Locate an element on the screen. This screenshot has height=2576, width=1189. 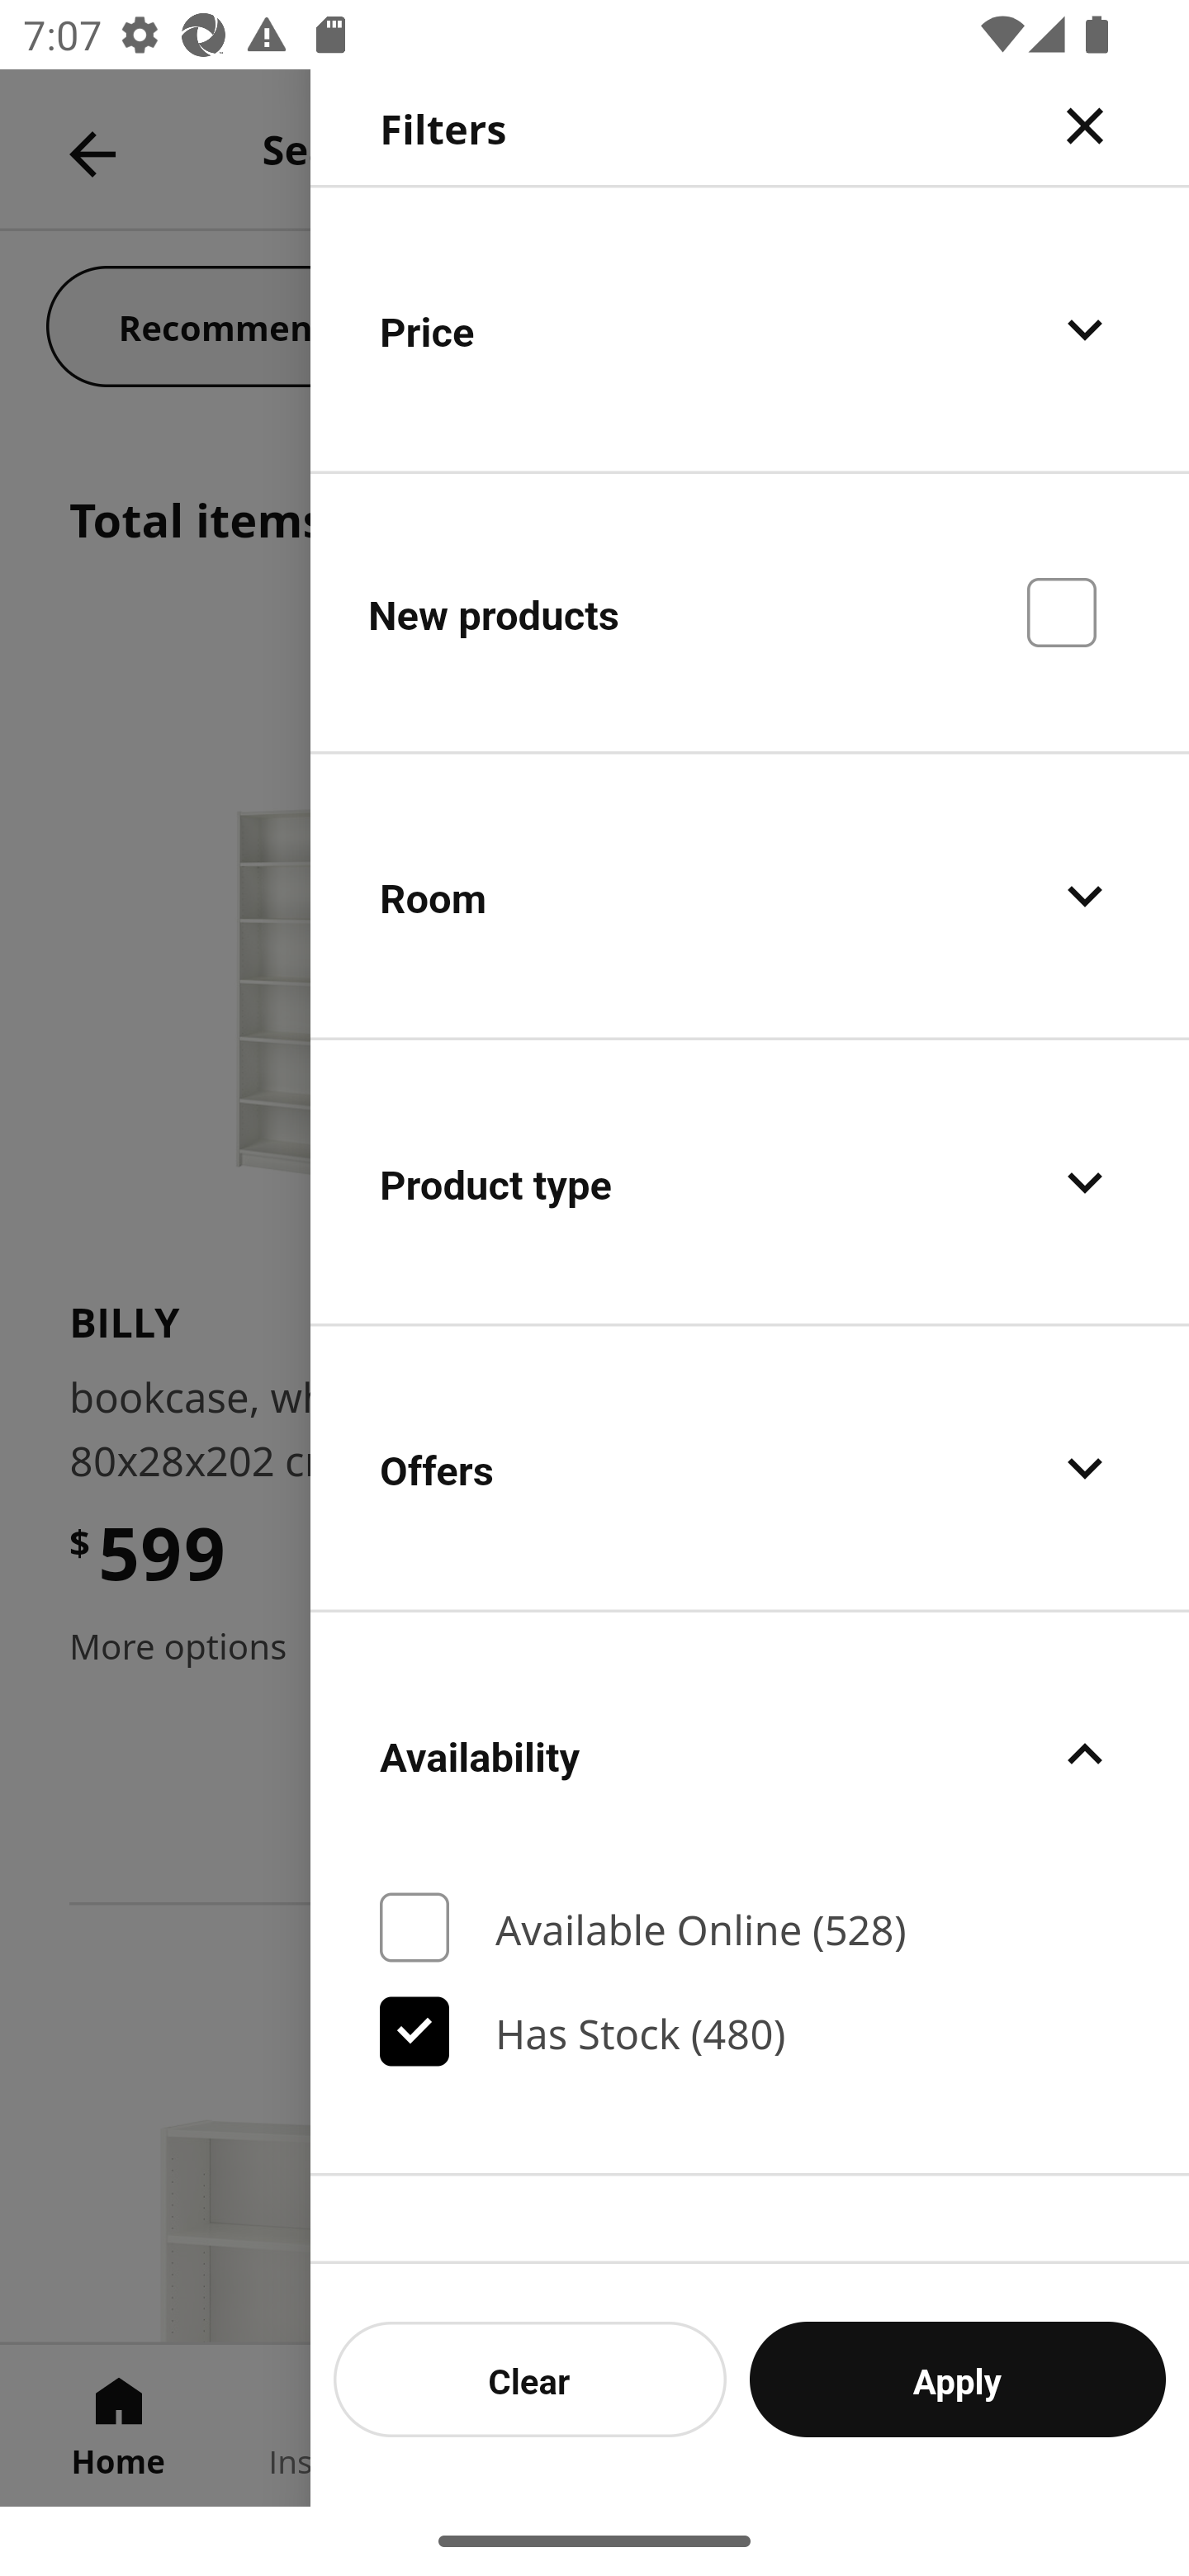
Offers is located at coordinates (750, 1468).